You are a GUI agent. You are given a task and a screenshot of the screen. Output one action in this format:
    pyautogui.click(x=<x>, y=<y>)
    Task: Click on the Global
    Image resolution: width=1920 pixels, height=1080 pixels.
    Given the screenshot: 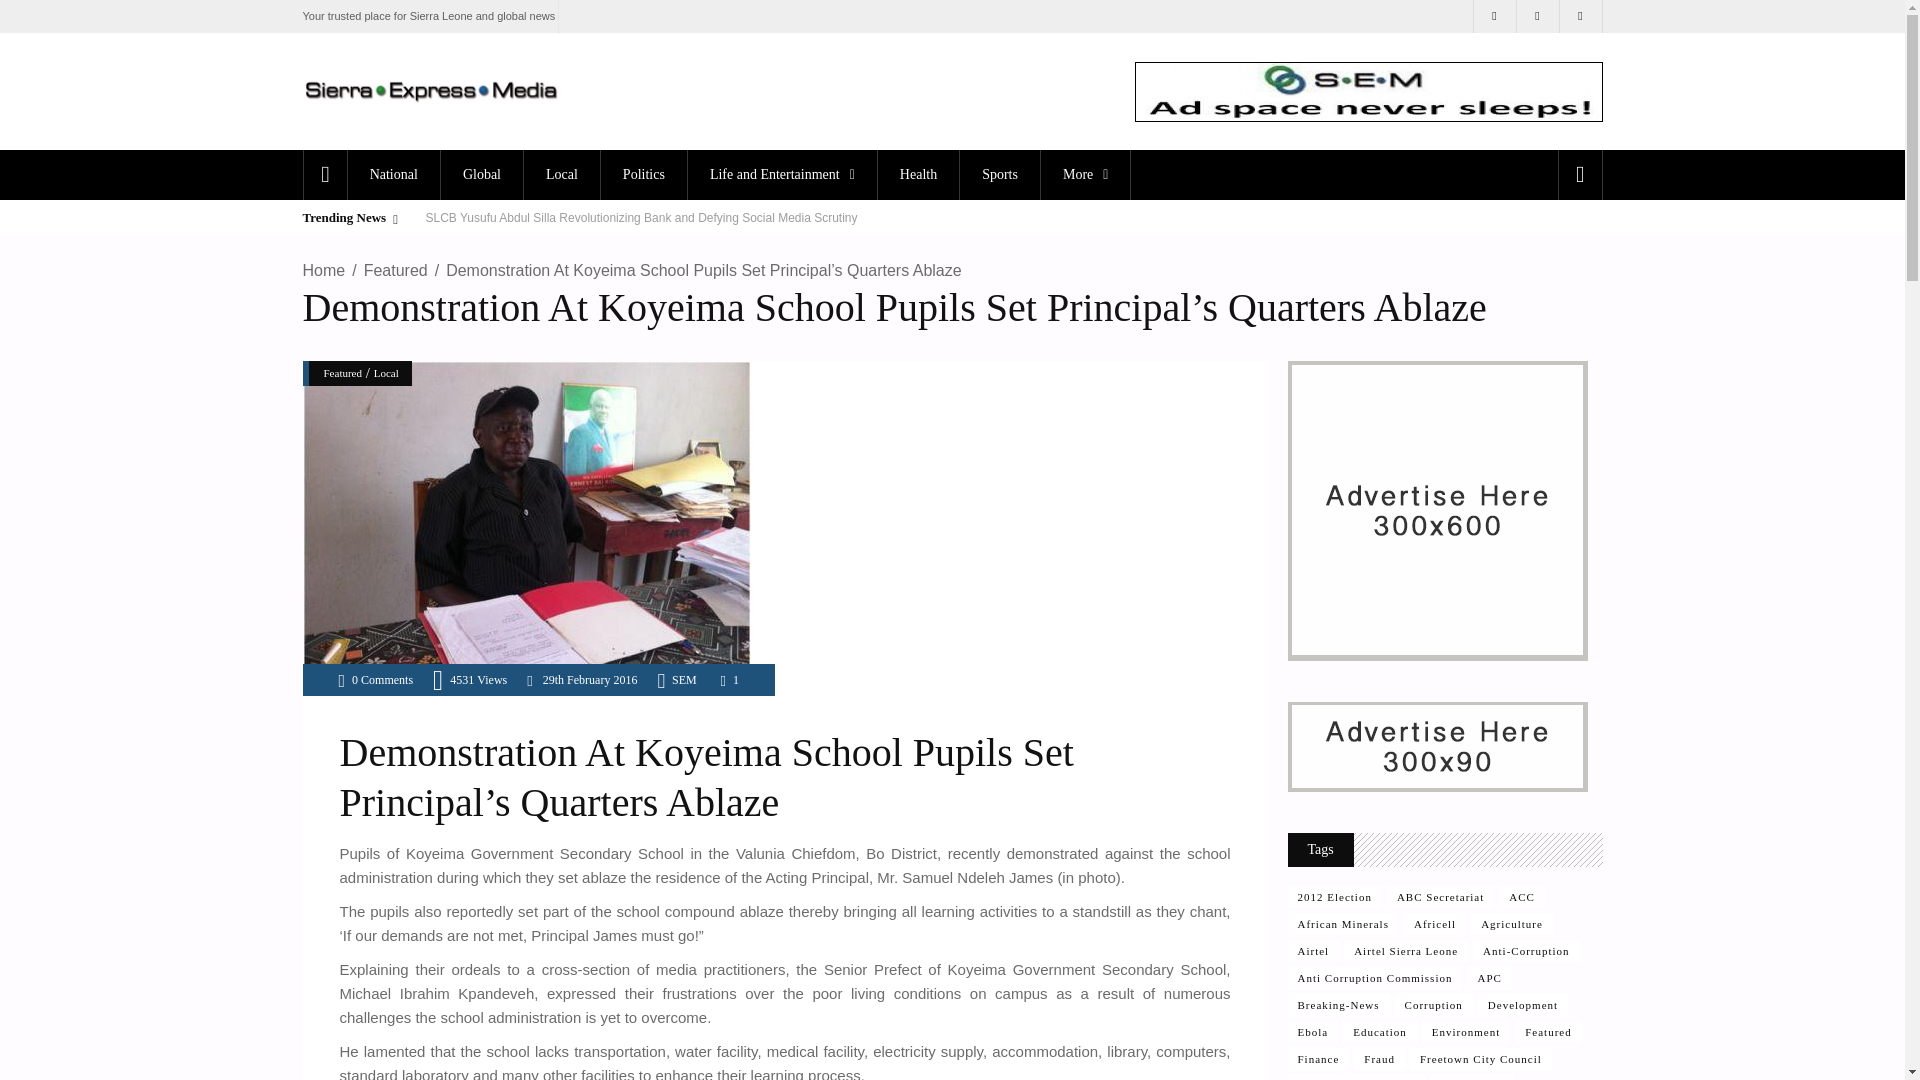 What is the action you would take?
    pyautogui.click(x=480, y=174)
    